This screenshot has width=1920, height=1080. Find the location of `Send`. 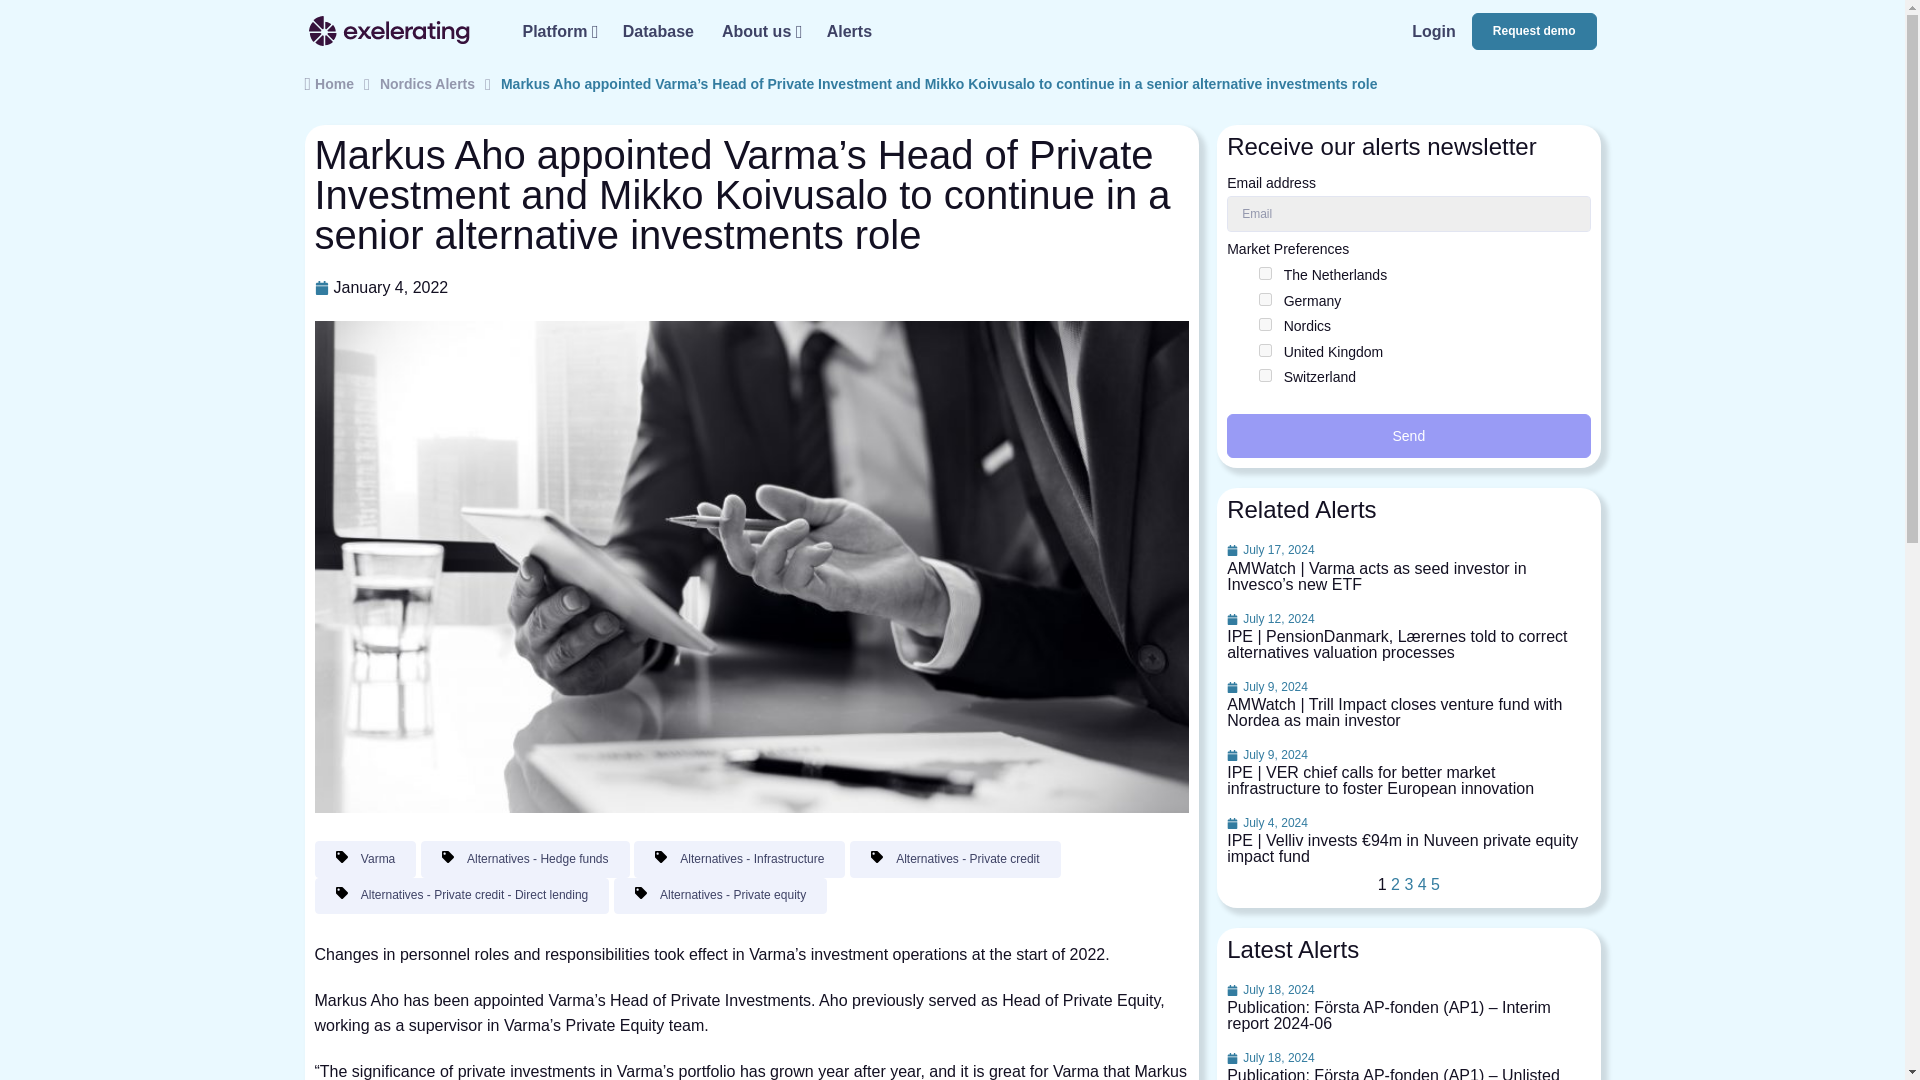

Send is located at coordinates (1408, 435).